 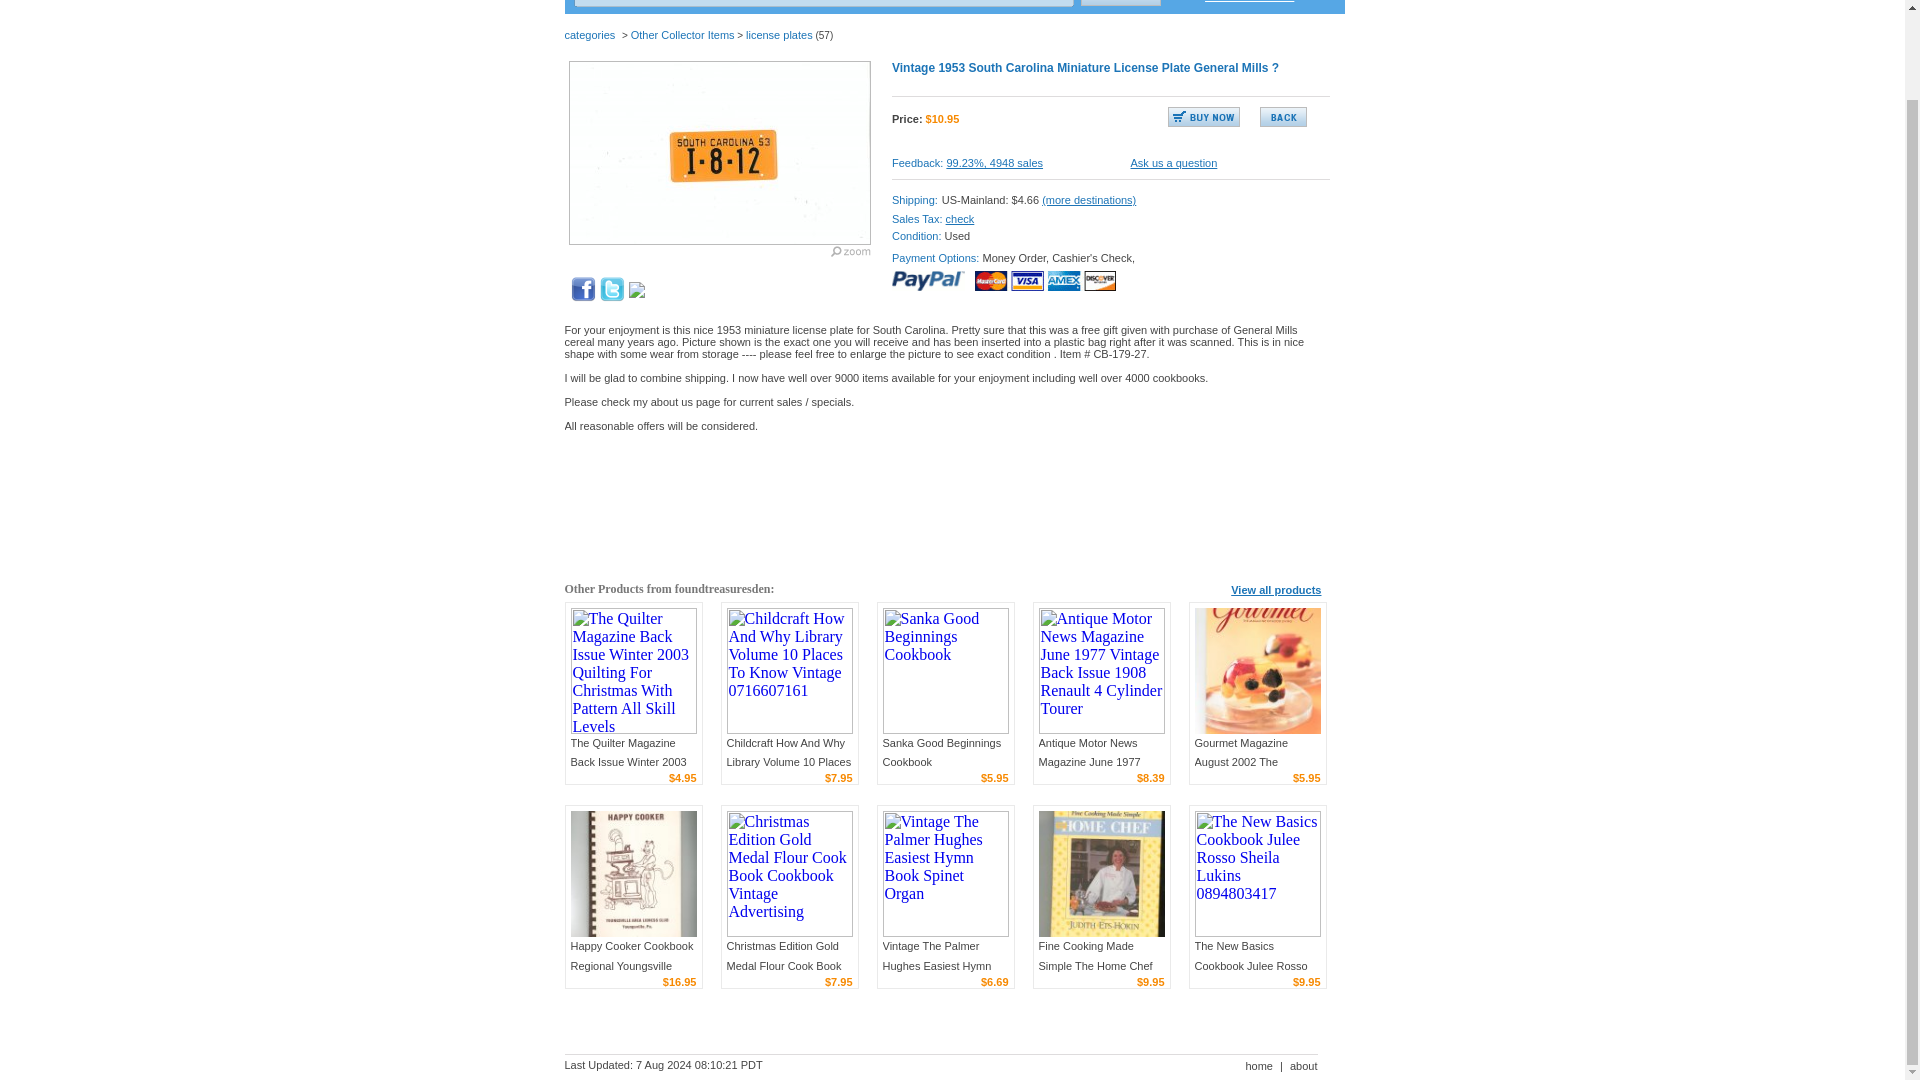 I want to click on license plates, so click(x=779, y=35).